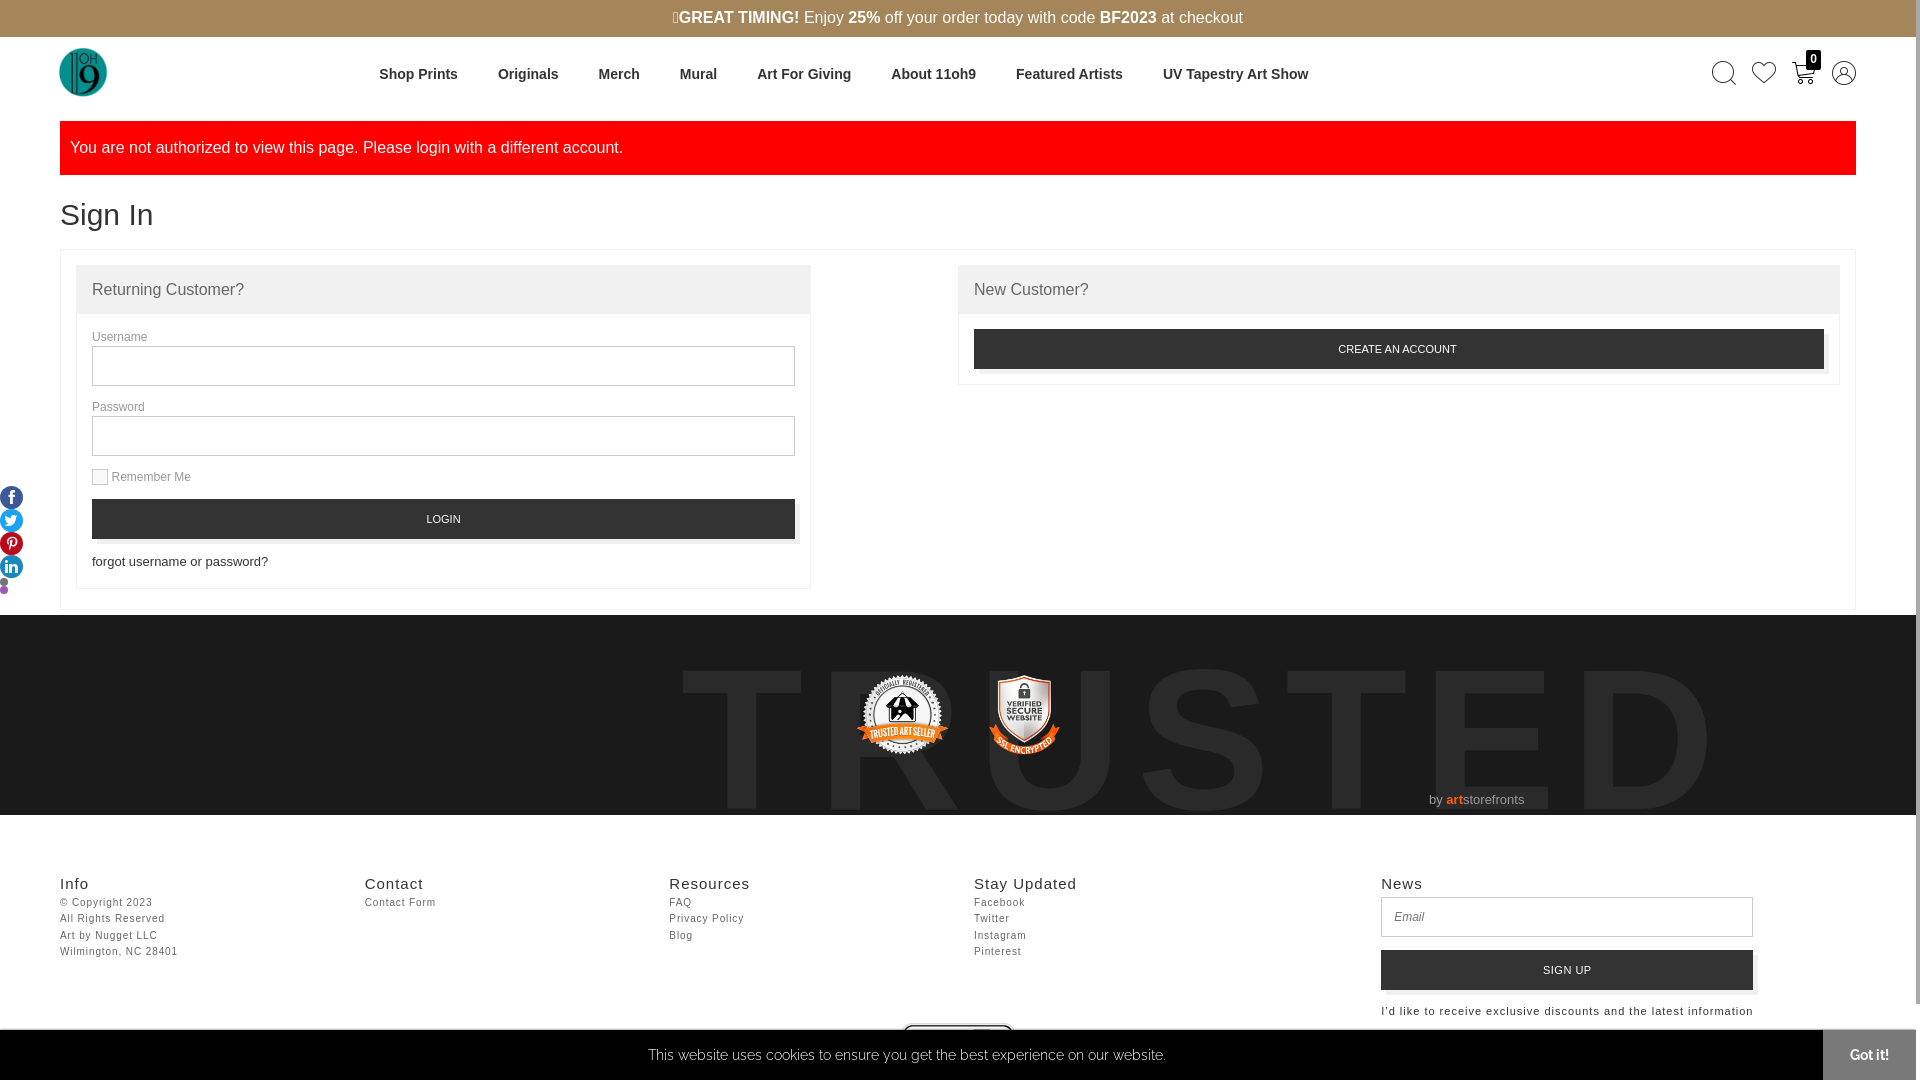  What do you see at coordinates (1567, 970) in the screenshot?
I see `SIGN UP` at bounding box center [1567, 970].